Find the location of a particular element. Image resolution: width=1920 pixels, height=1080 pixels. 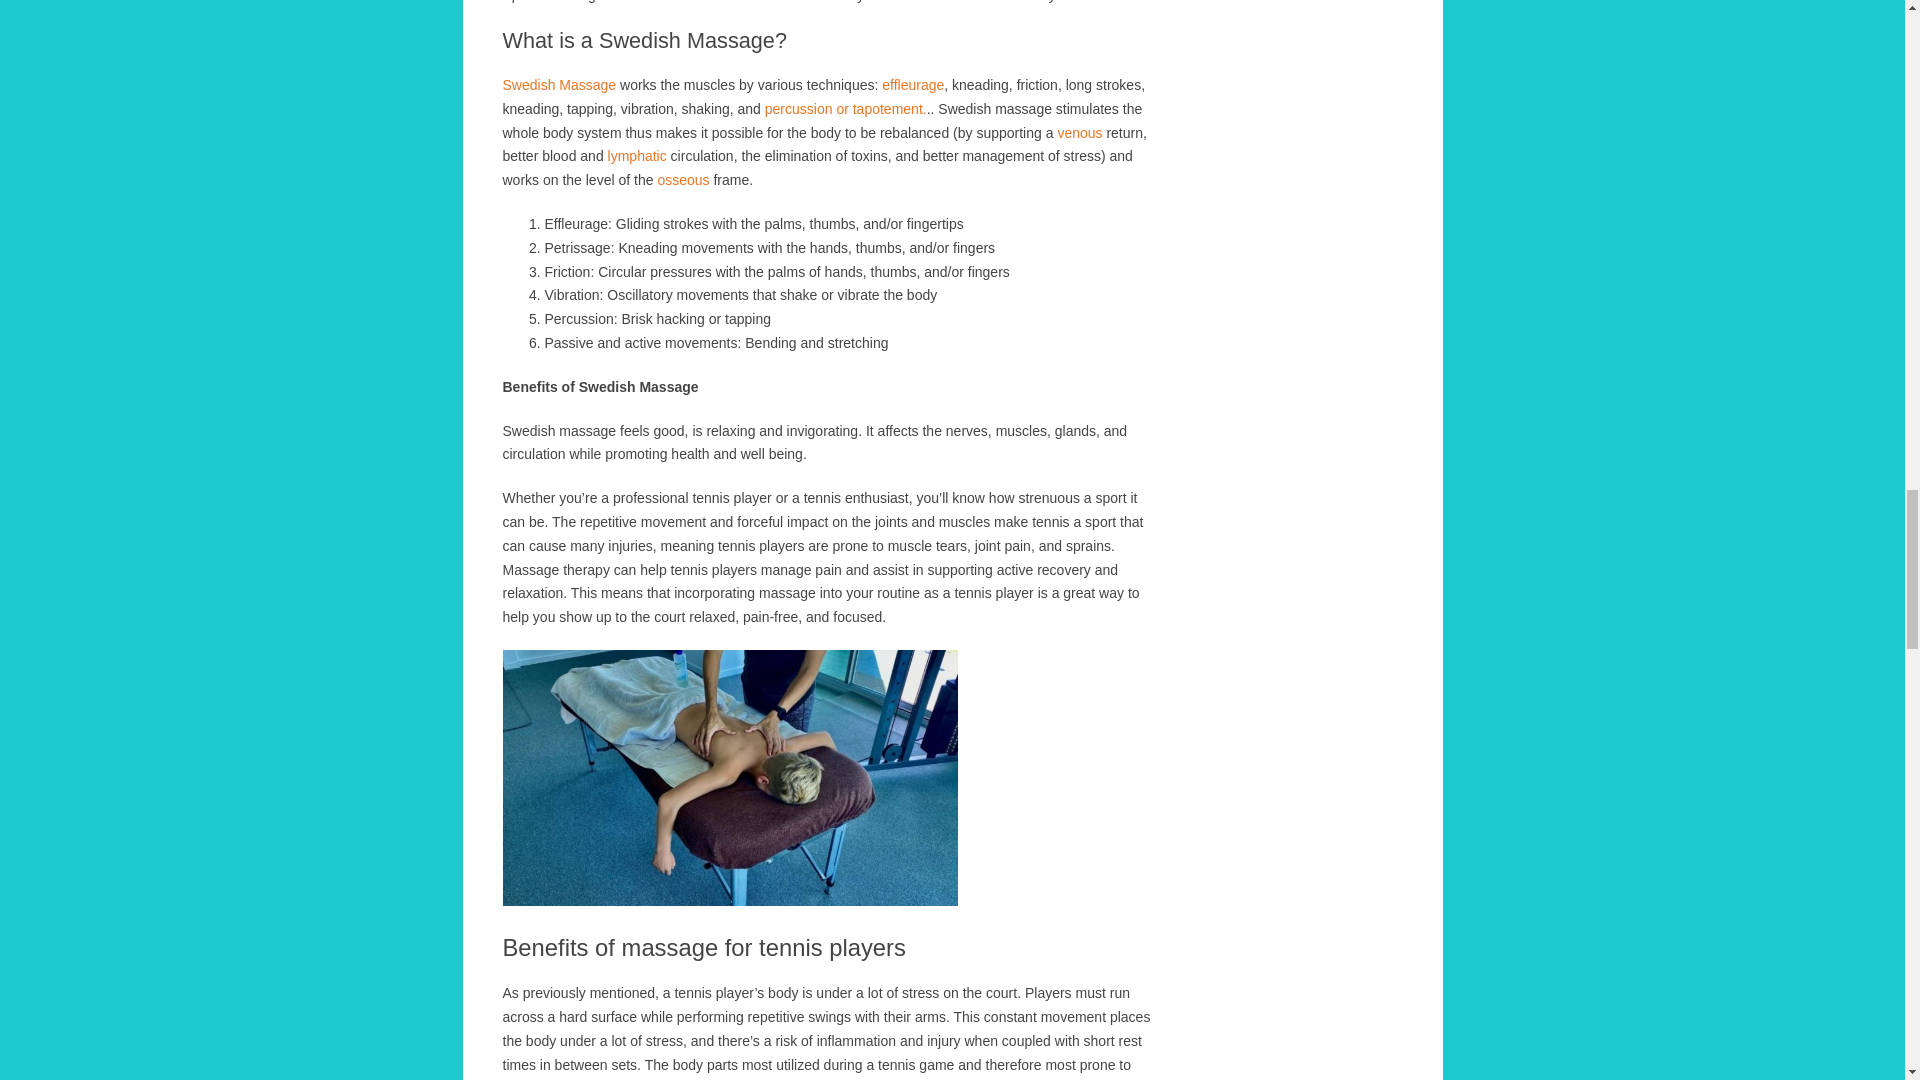

Swedish Massage is located at coordinates (558, 84).